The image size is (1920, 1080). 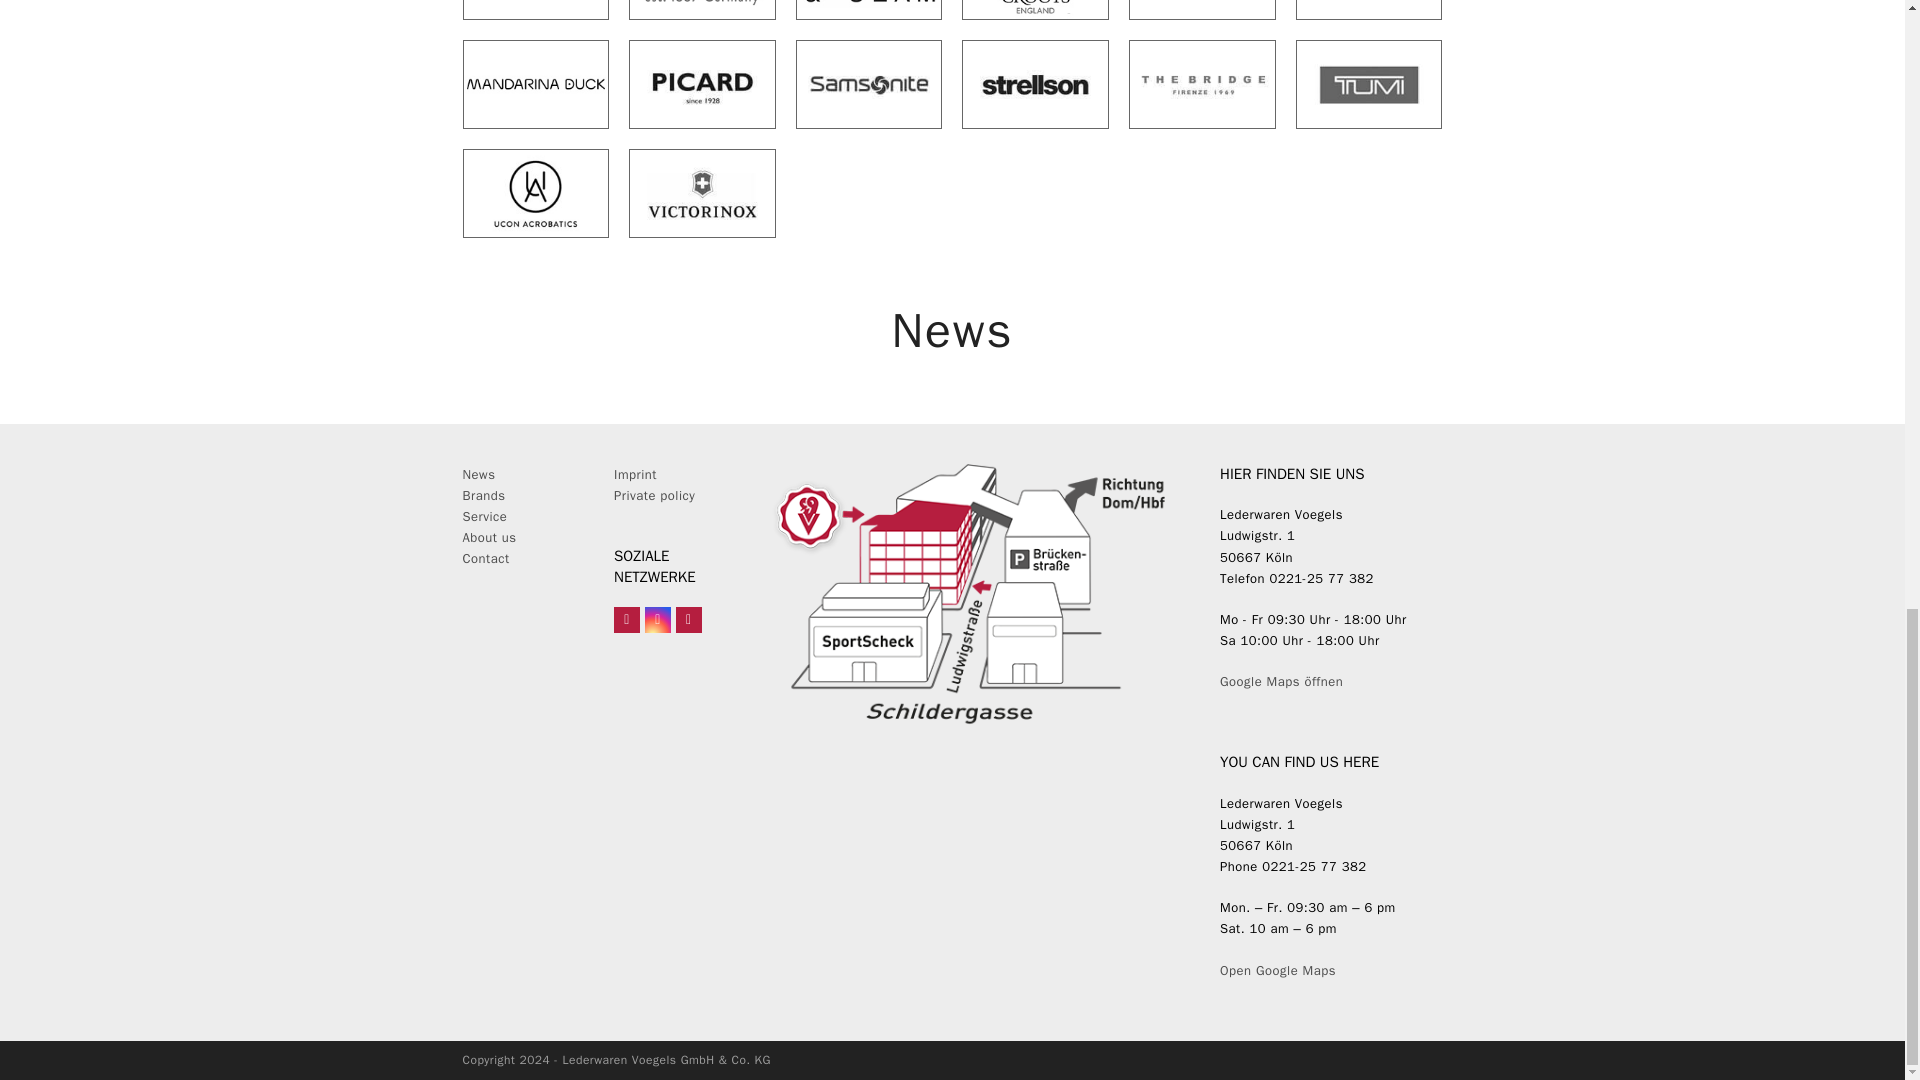 I want to click on YouTube, so click(x=688, y=619).